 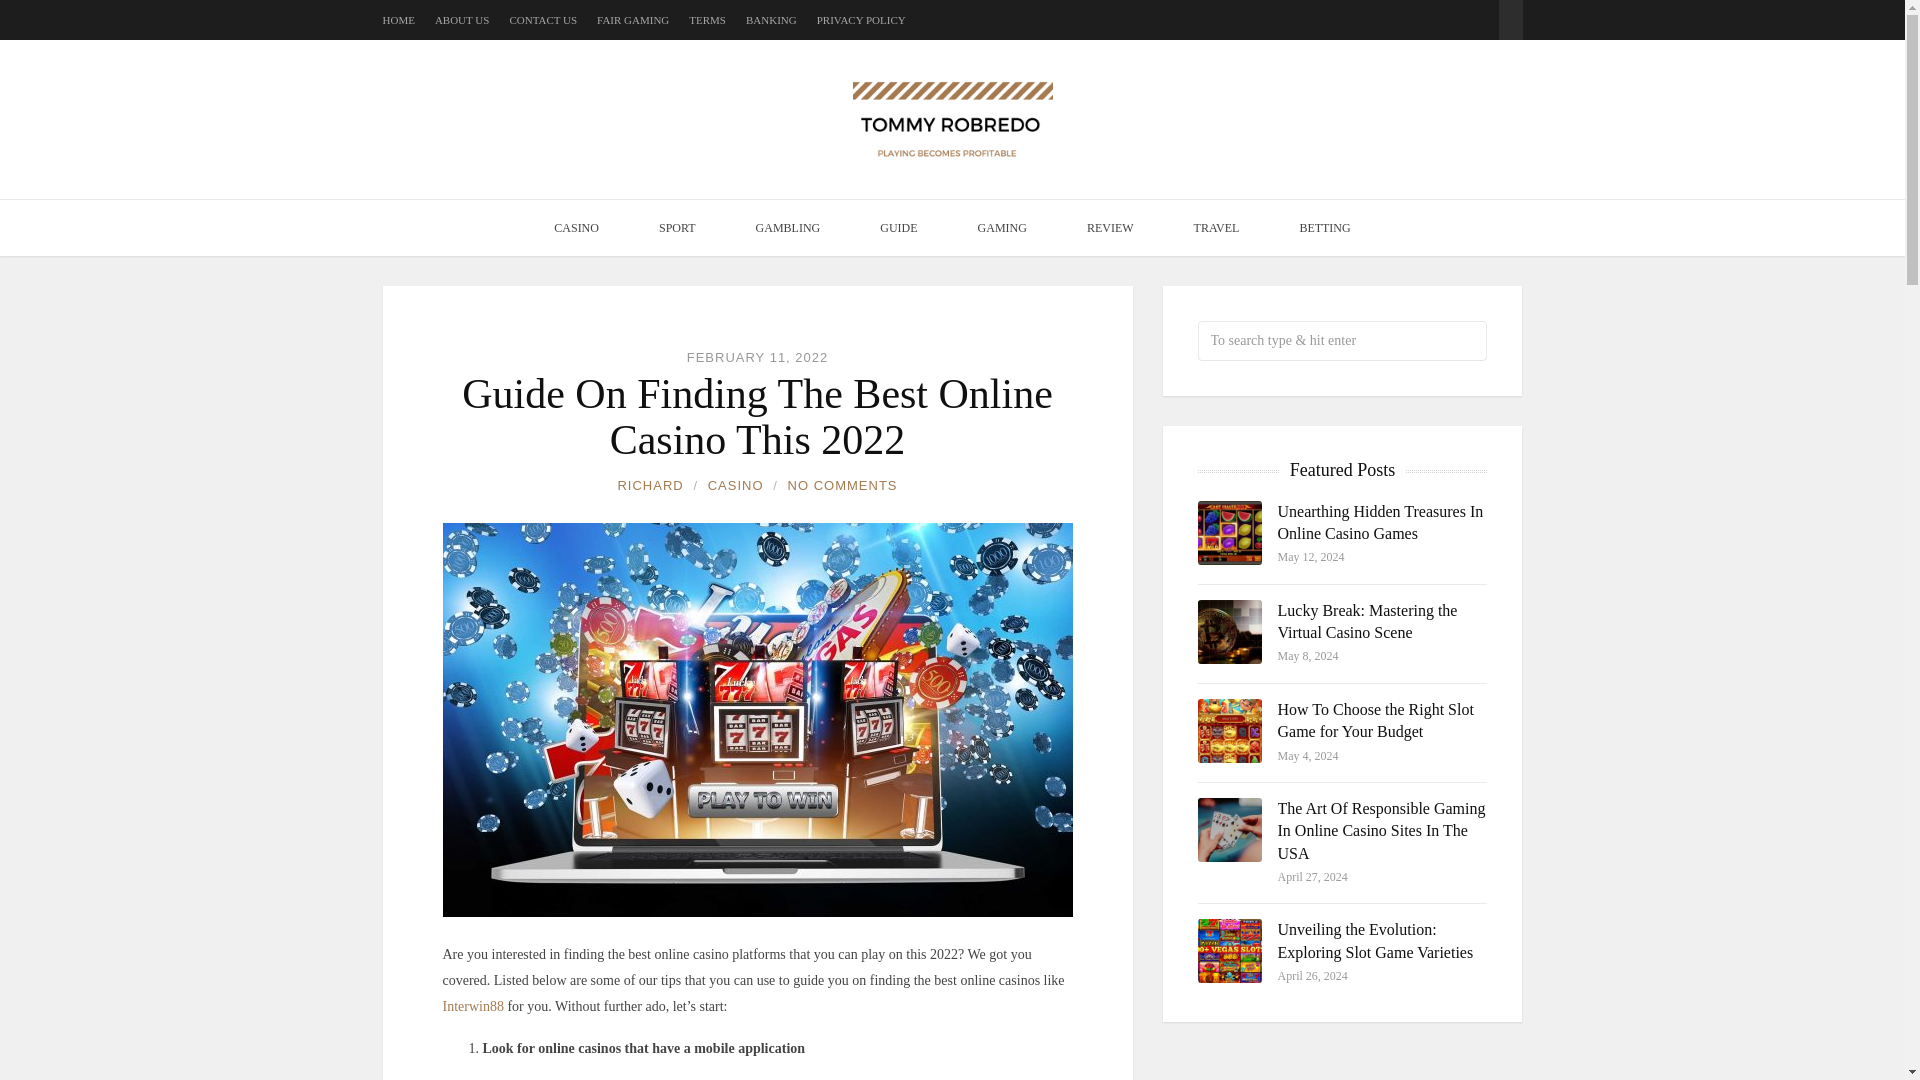 What do you see at coordinates (788, 227) in the screenshot?
I see `GAMBLING` at bounding box center [788, 227].